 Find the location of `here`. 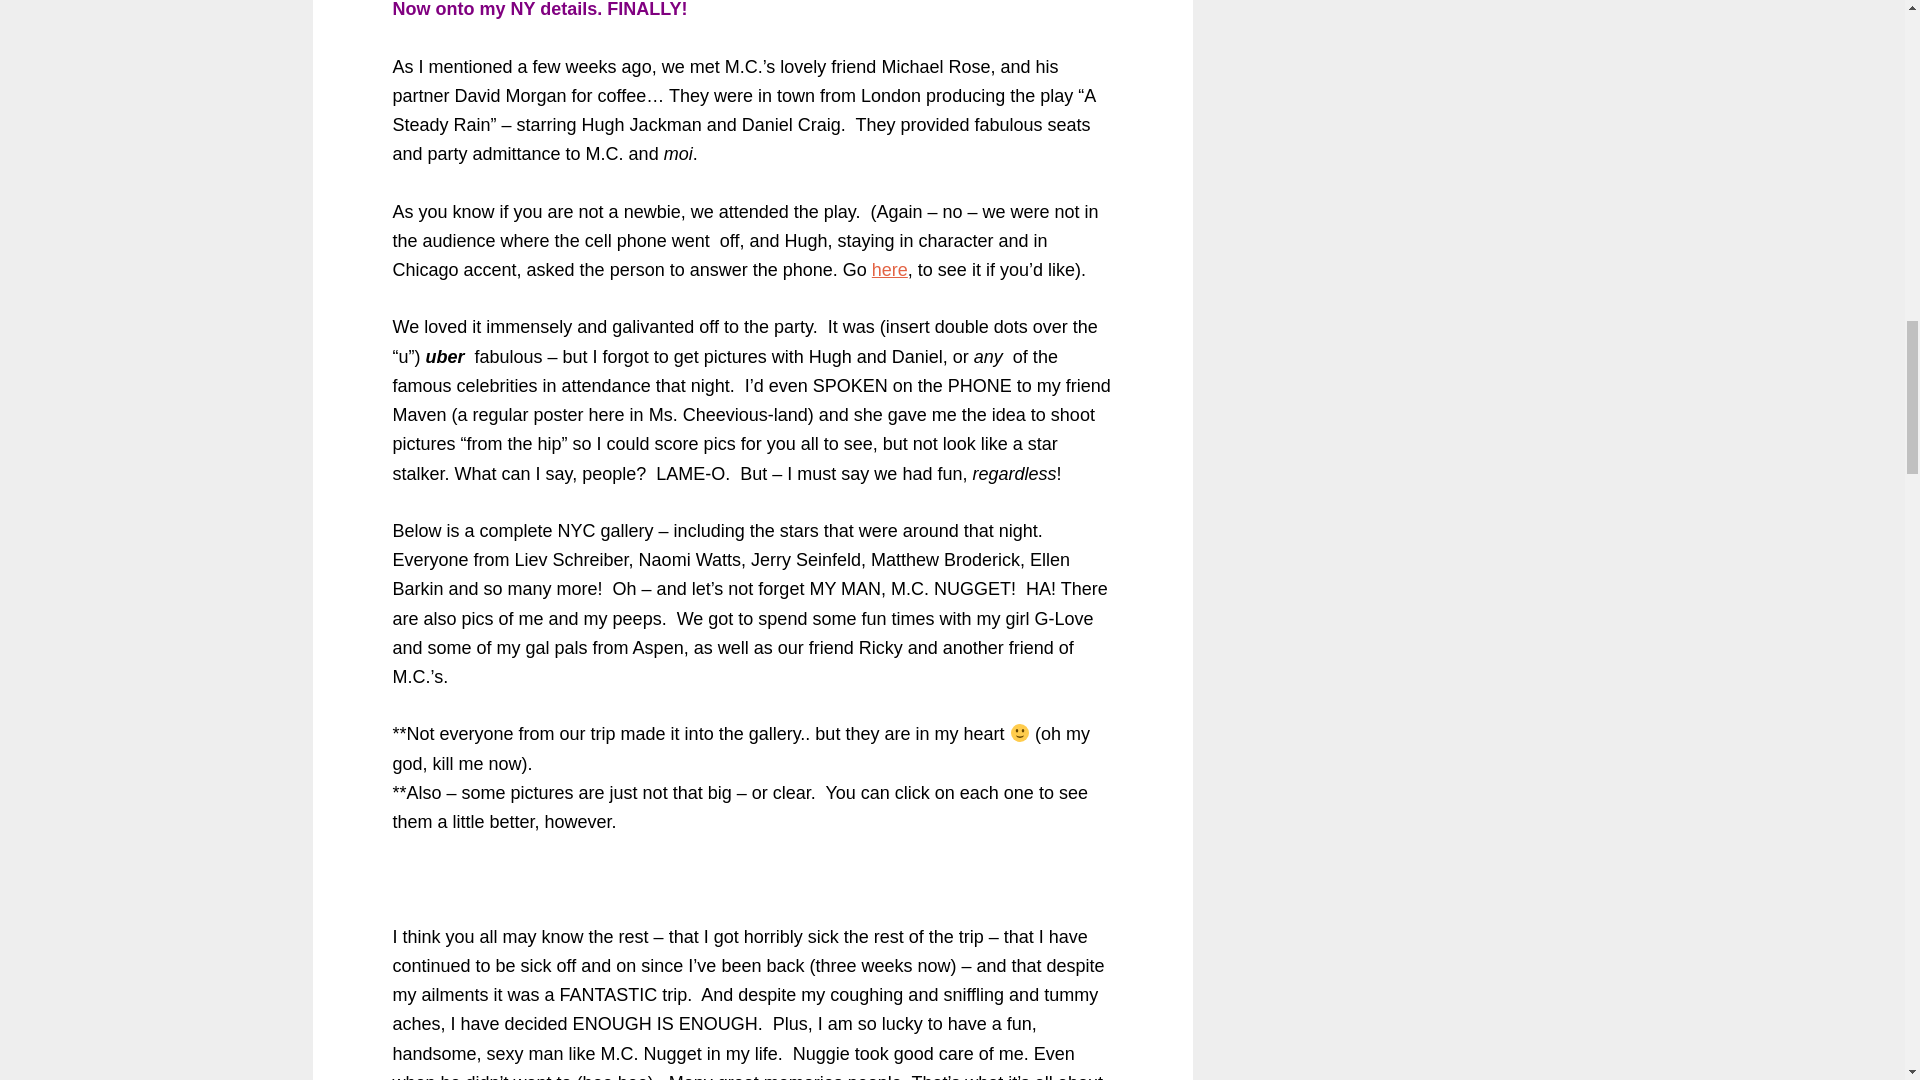

here is located at coordinates (890, 270).